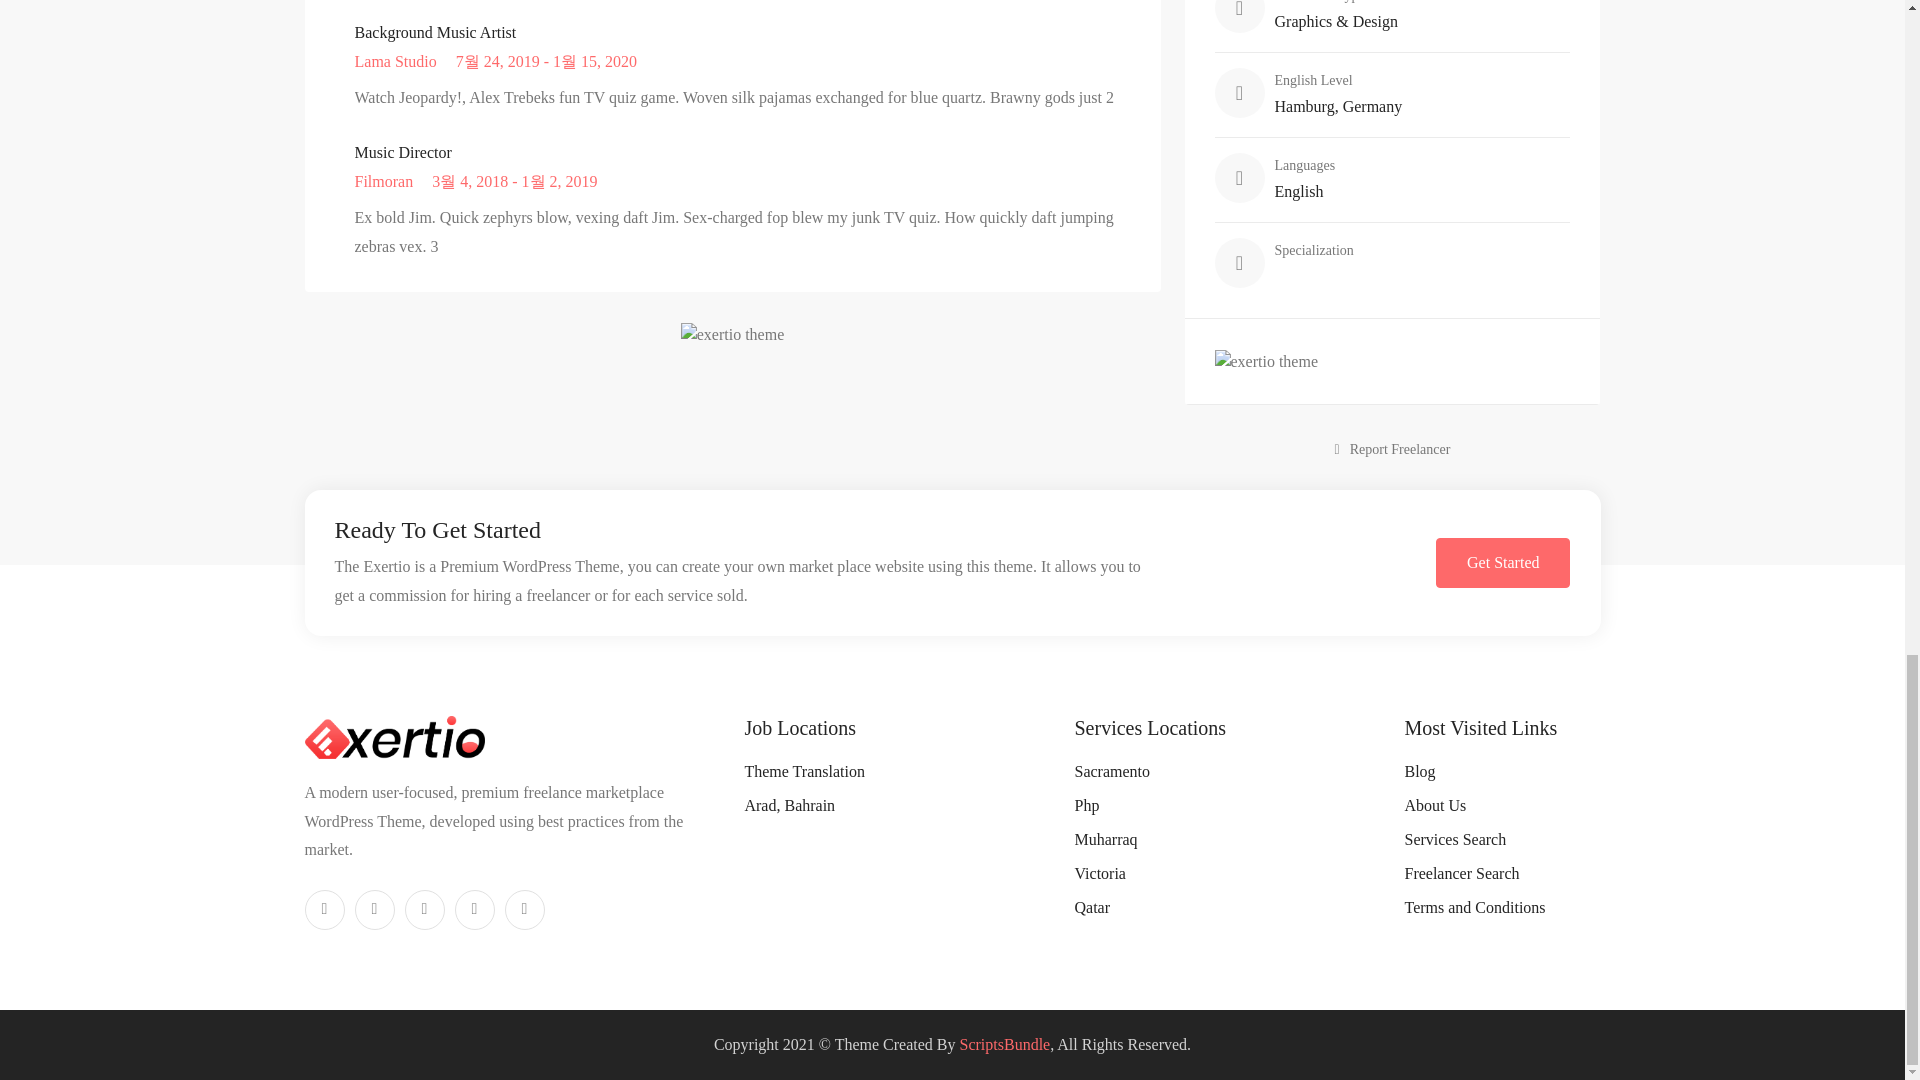  Describe the element at coordinates (1104, 838) in the screenshot. I see `Muharraq` at that location.